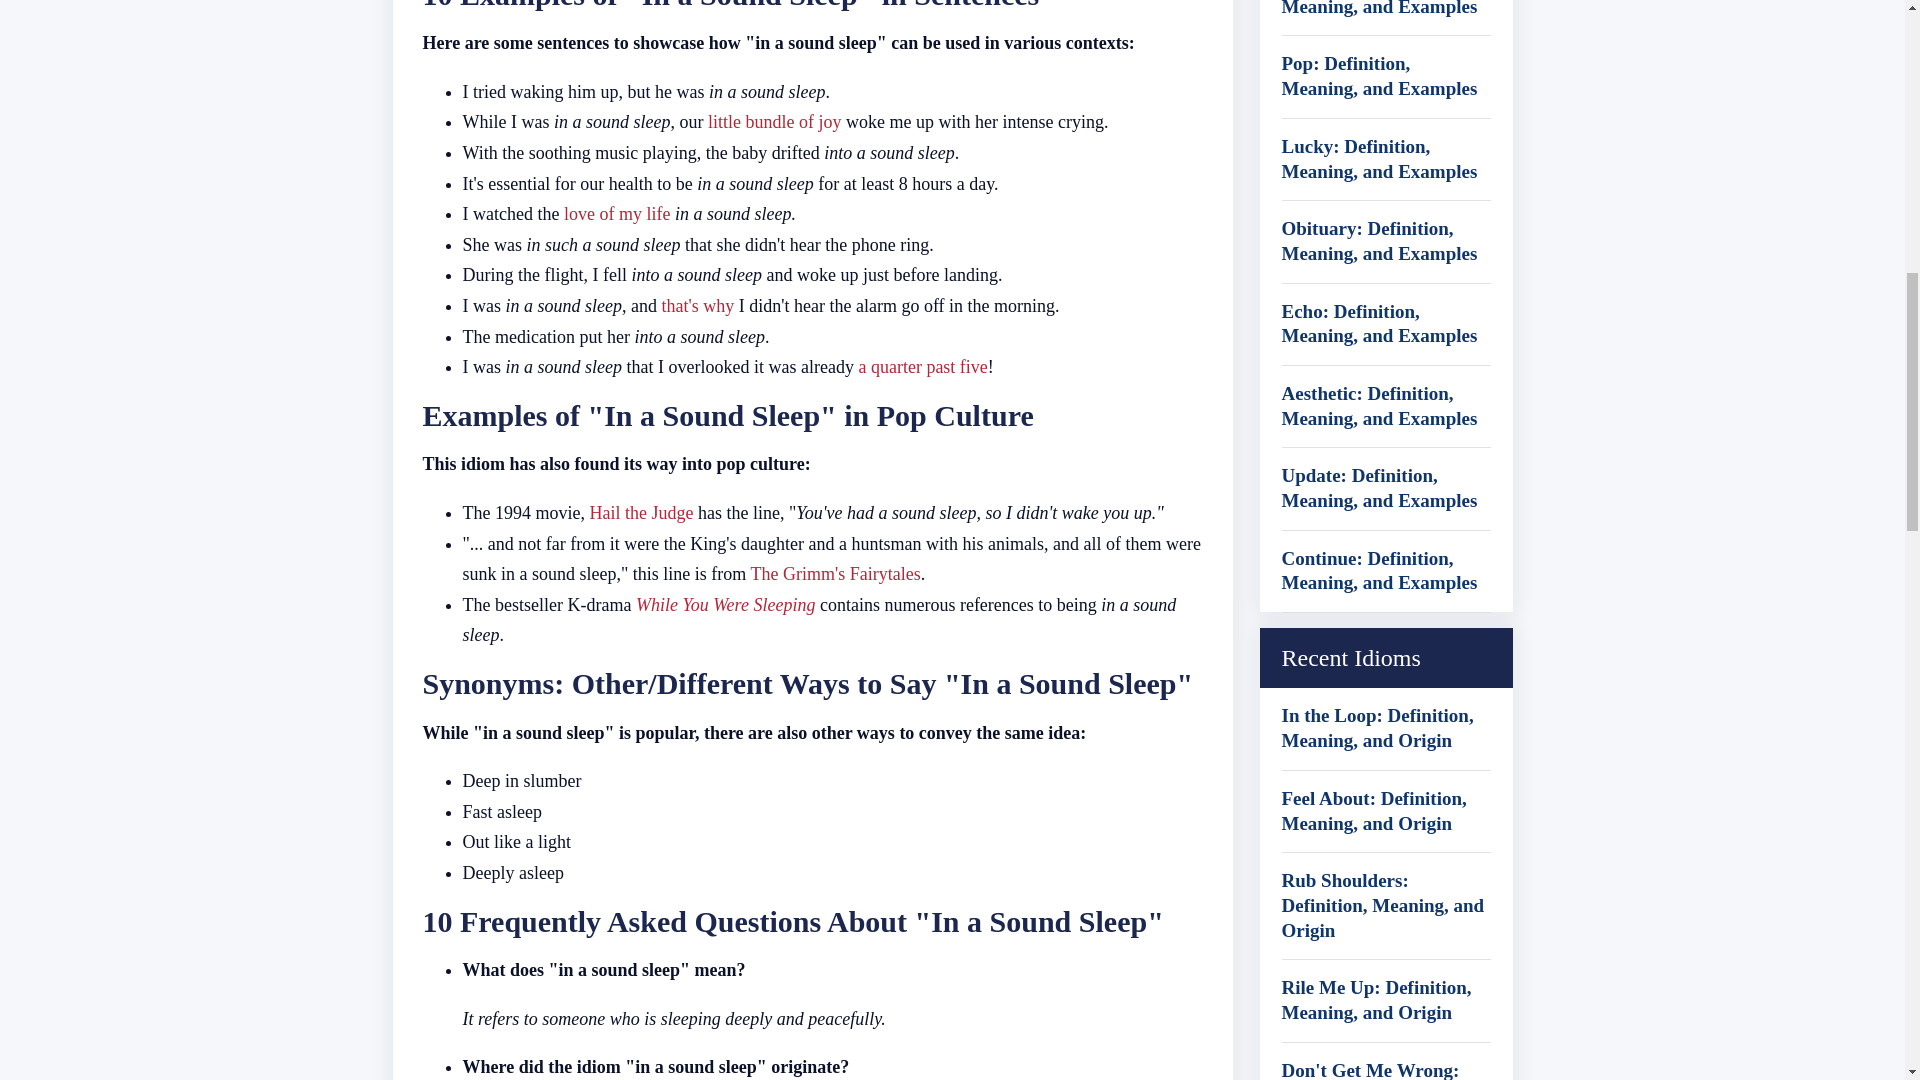  I want to click on little bundle of joy, so click(774, 122).